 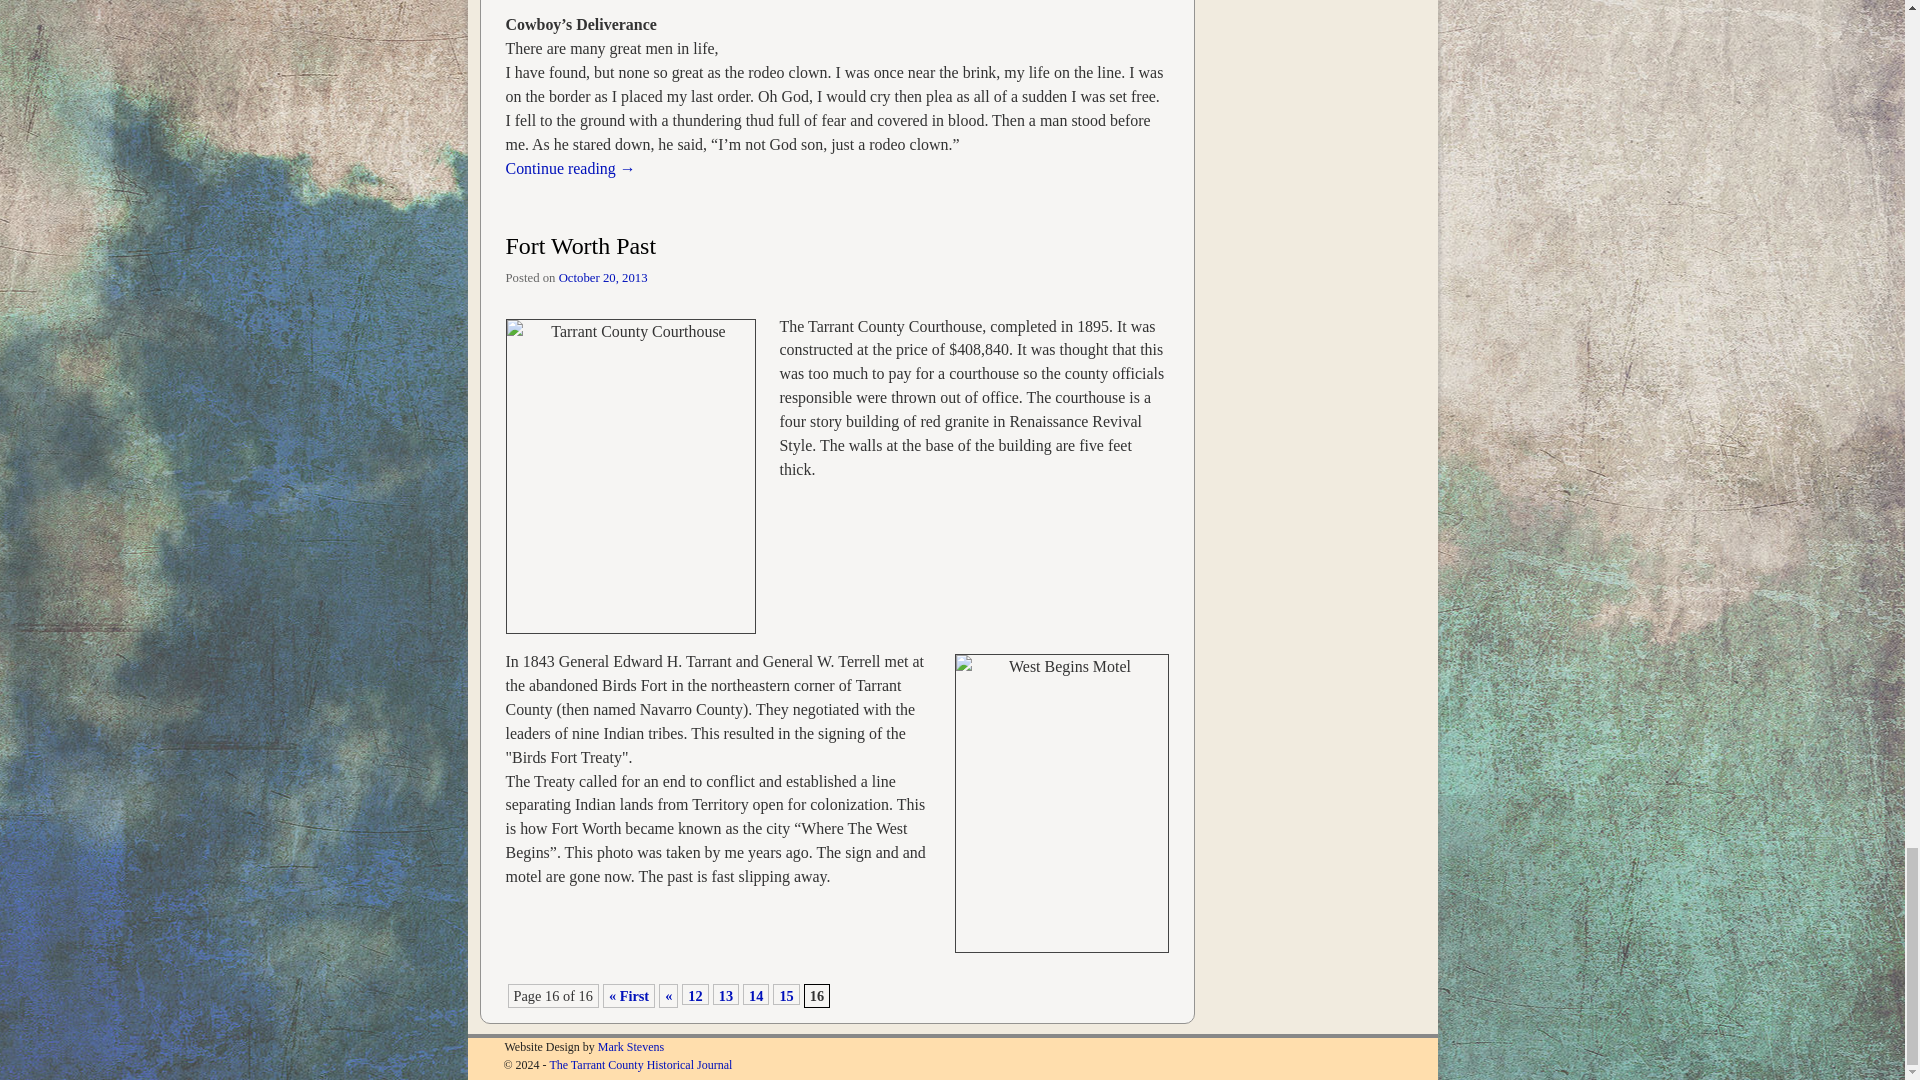 I want to click on 8:35 pm, so click(x=603, y=278).